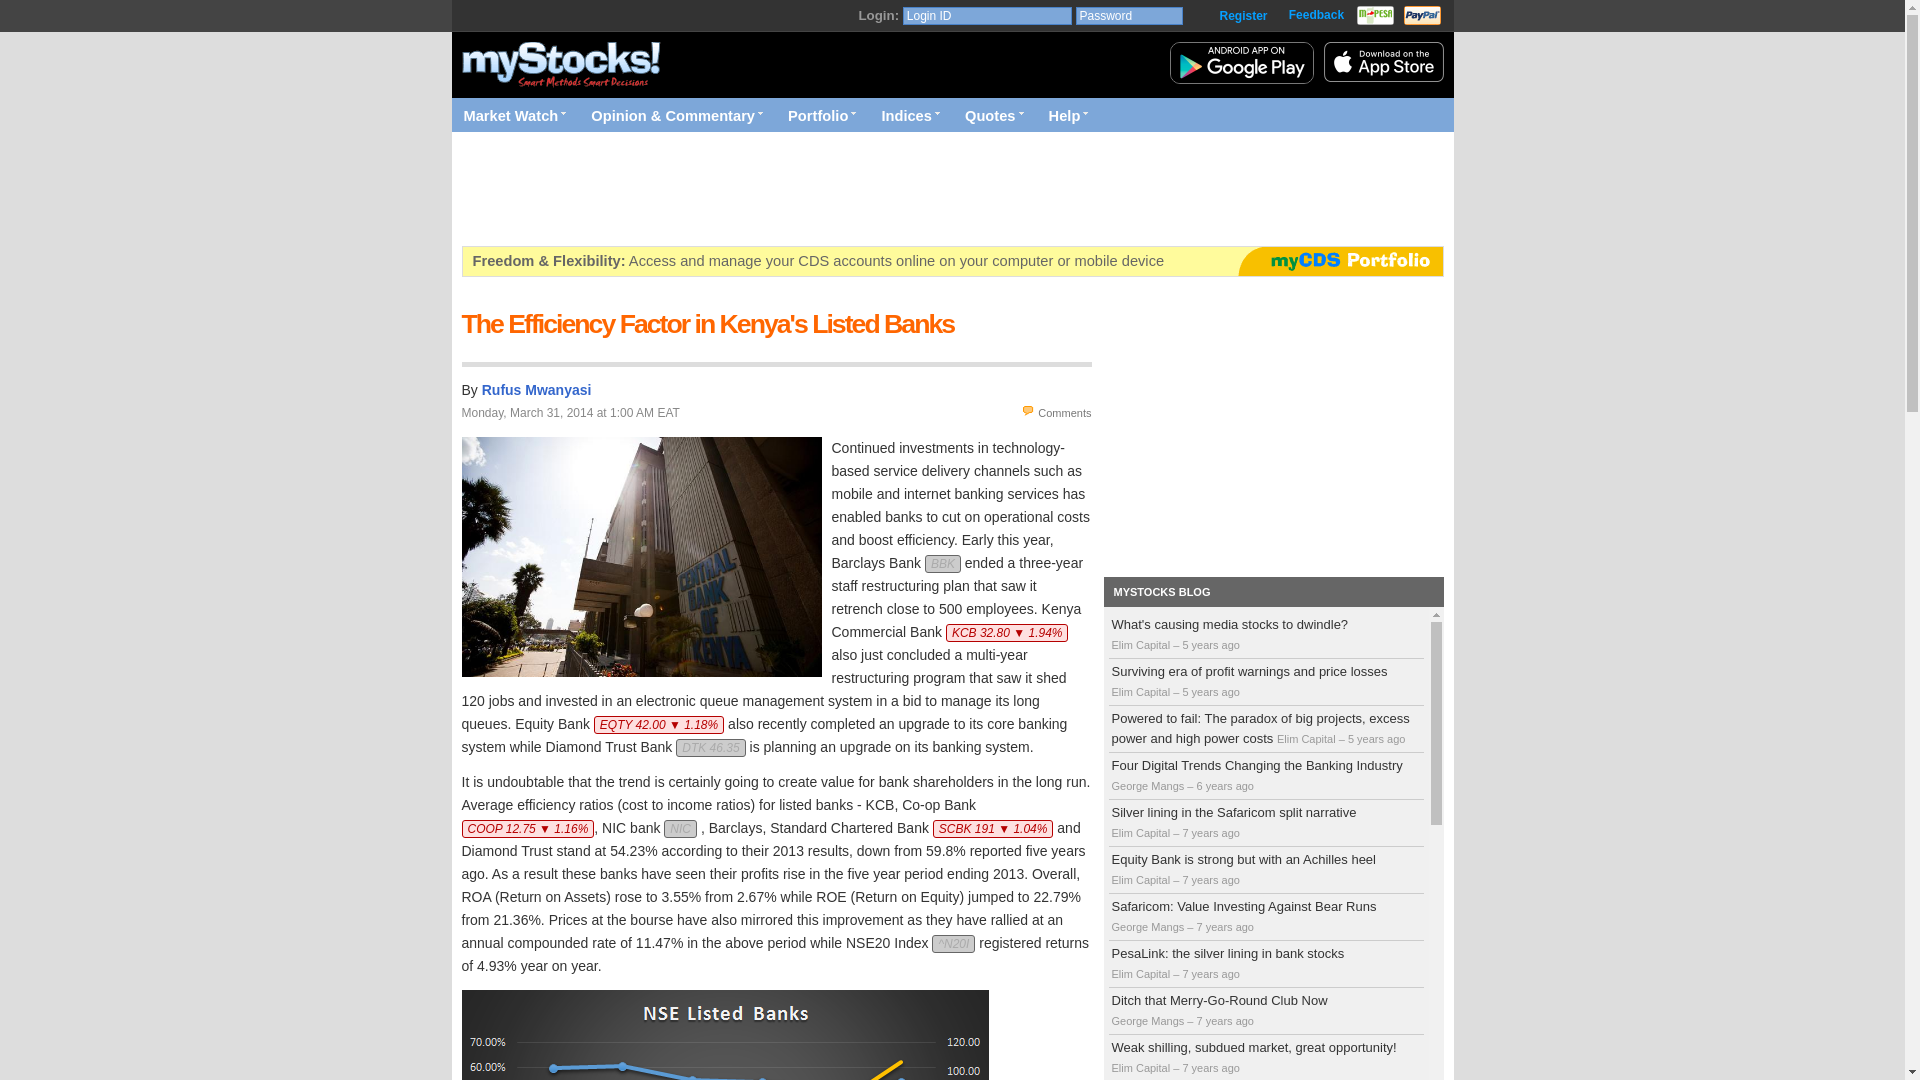  What do you see at coordinates (710, 748) in the screenshot?
I see `DTK 46.35` at bounding box center [710, 748].